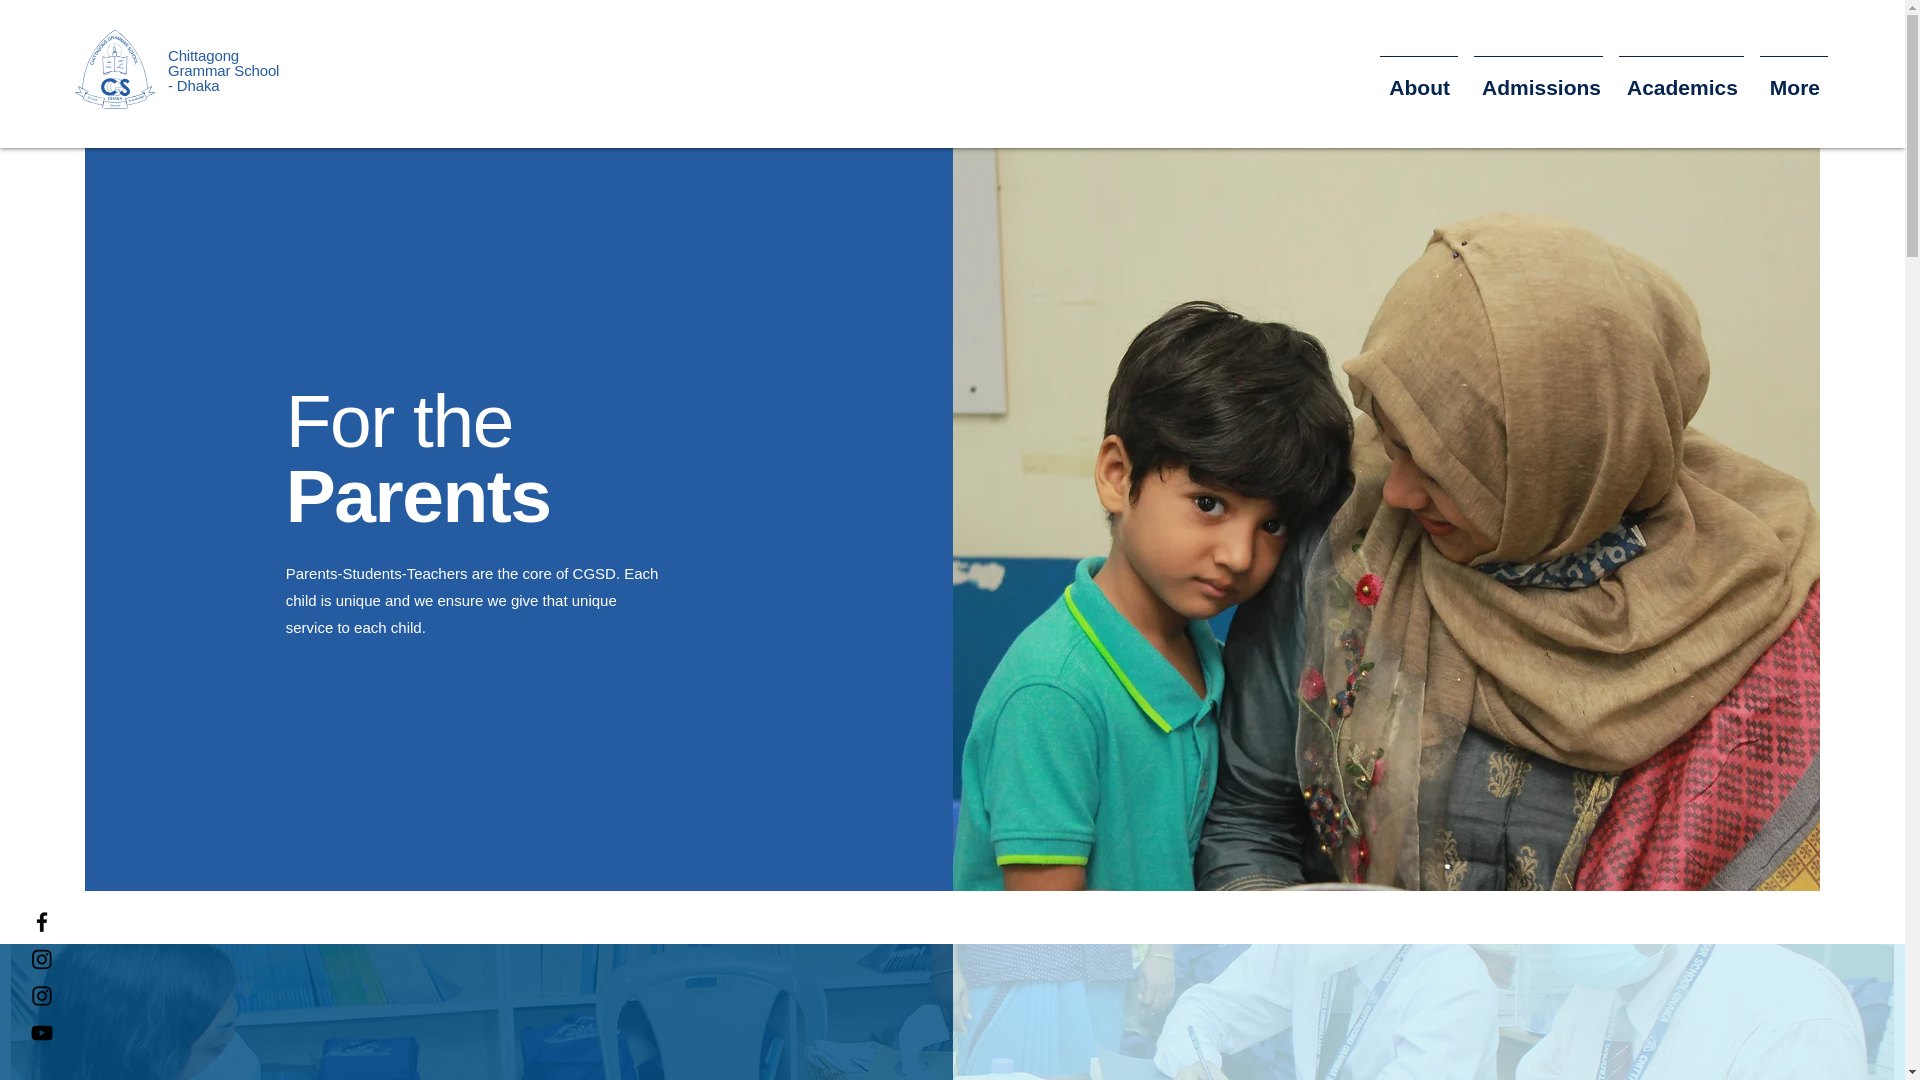  I want to click on Academics, so click(1680, 78).